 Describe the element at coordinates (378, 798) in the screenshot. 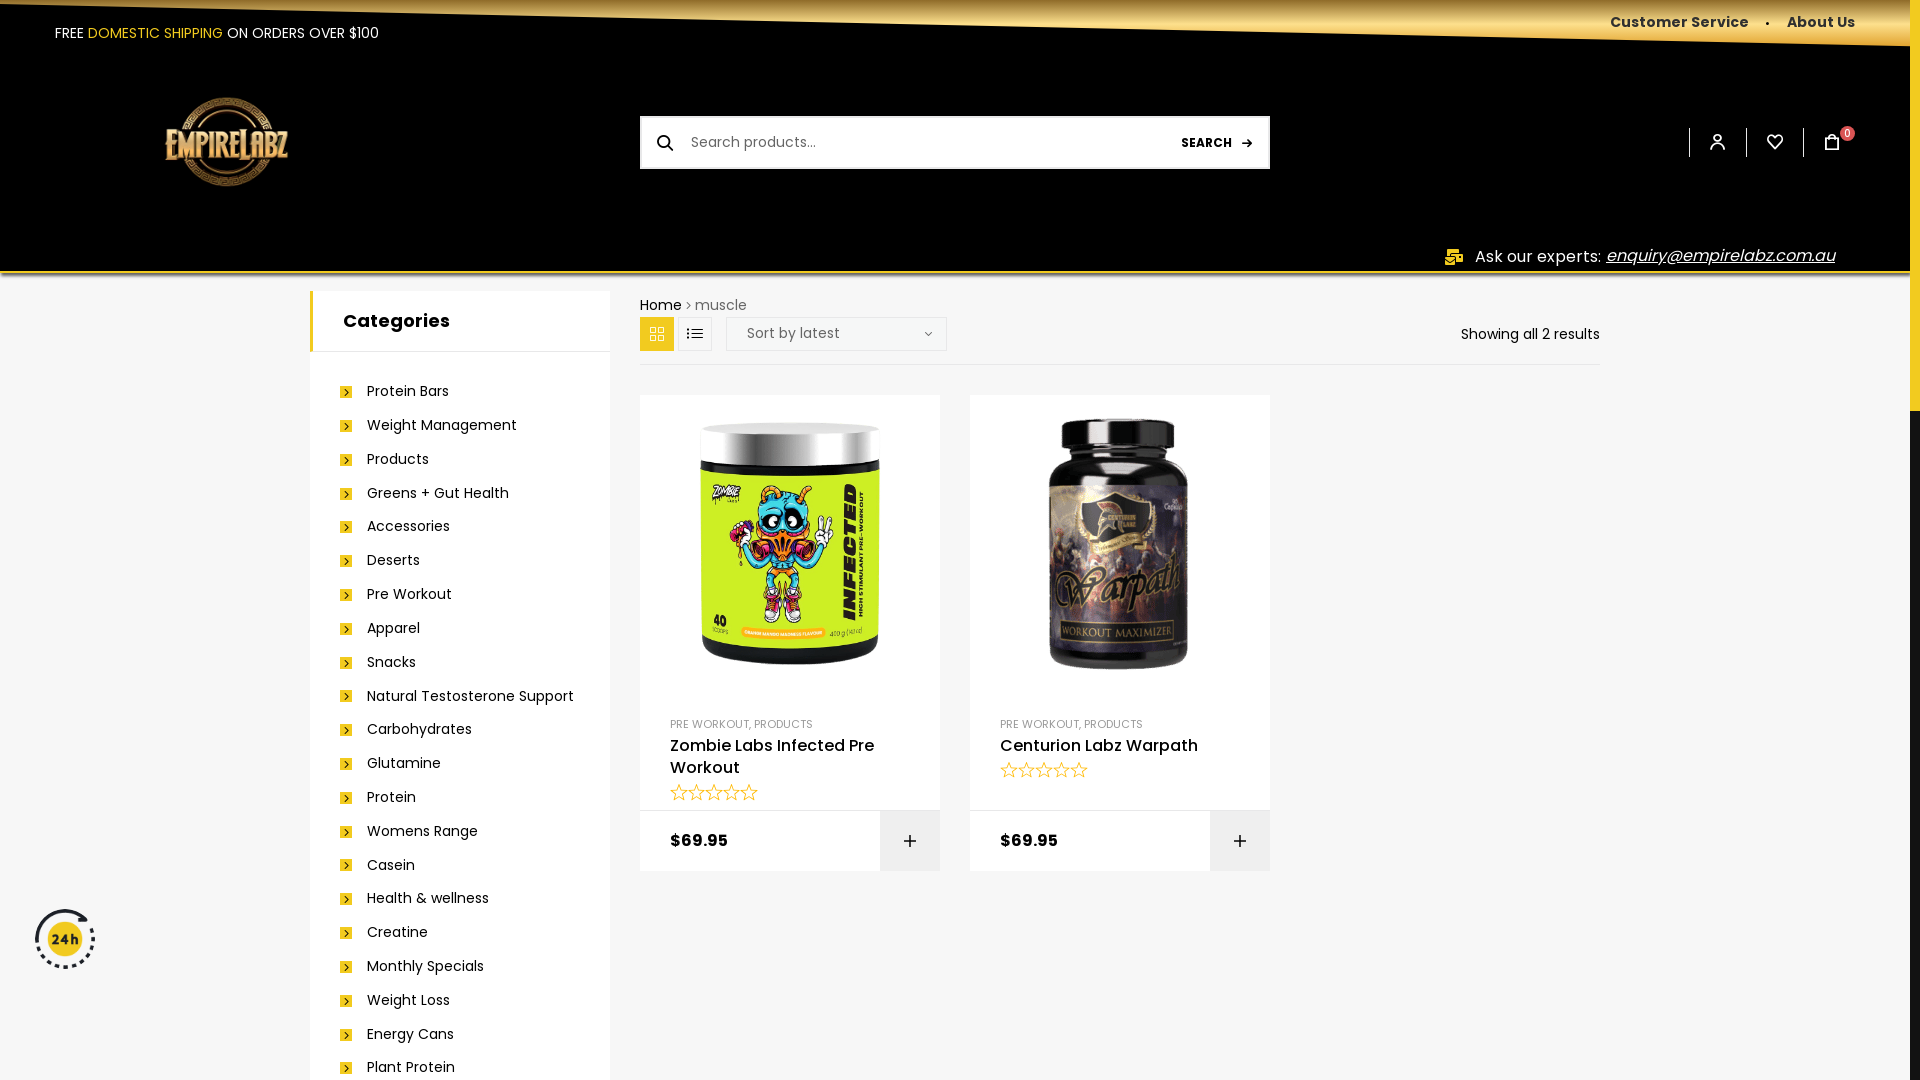

I see `Protein` at that location.